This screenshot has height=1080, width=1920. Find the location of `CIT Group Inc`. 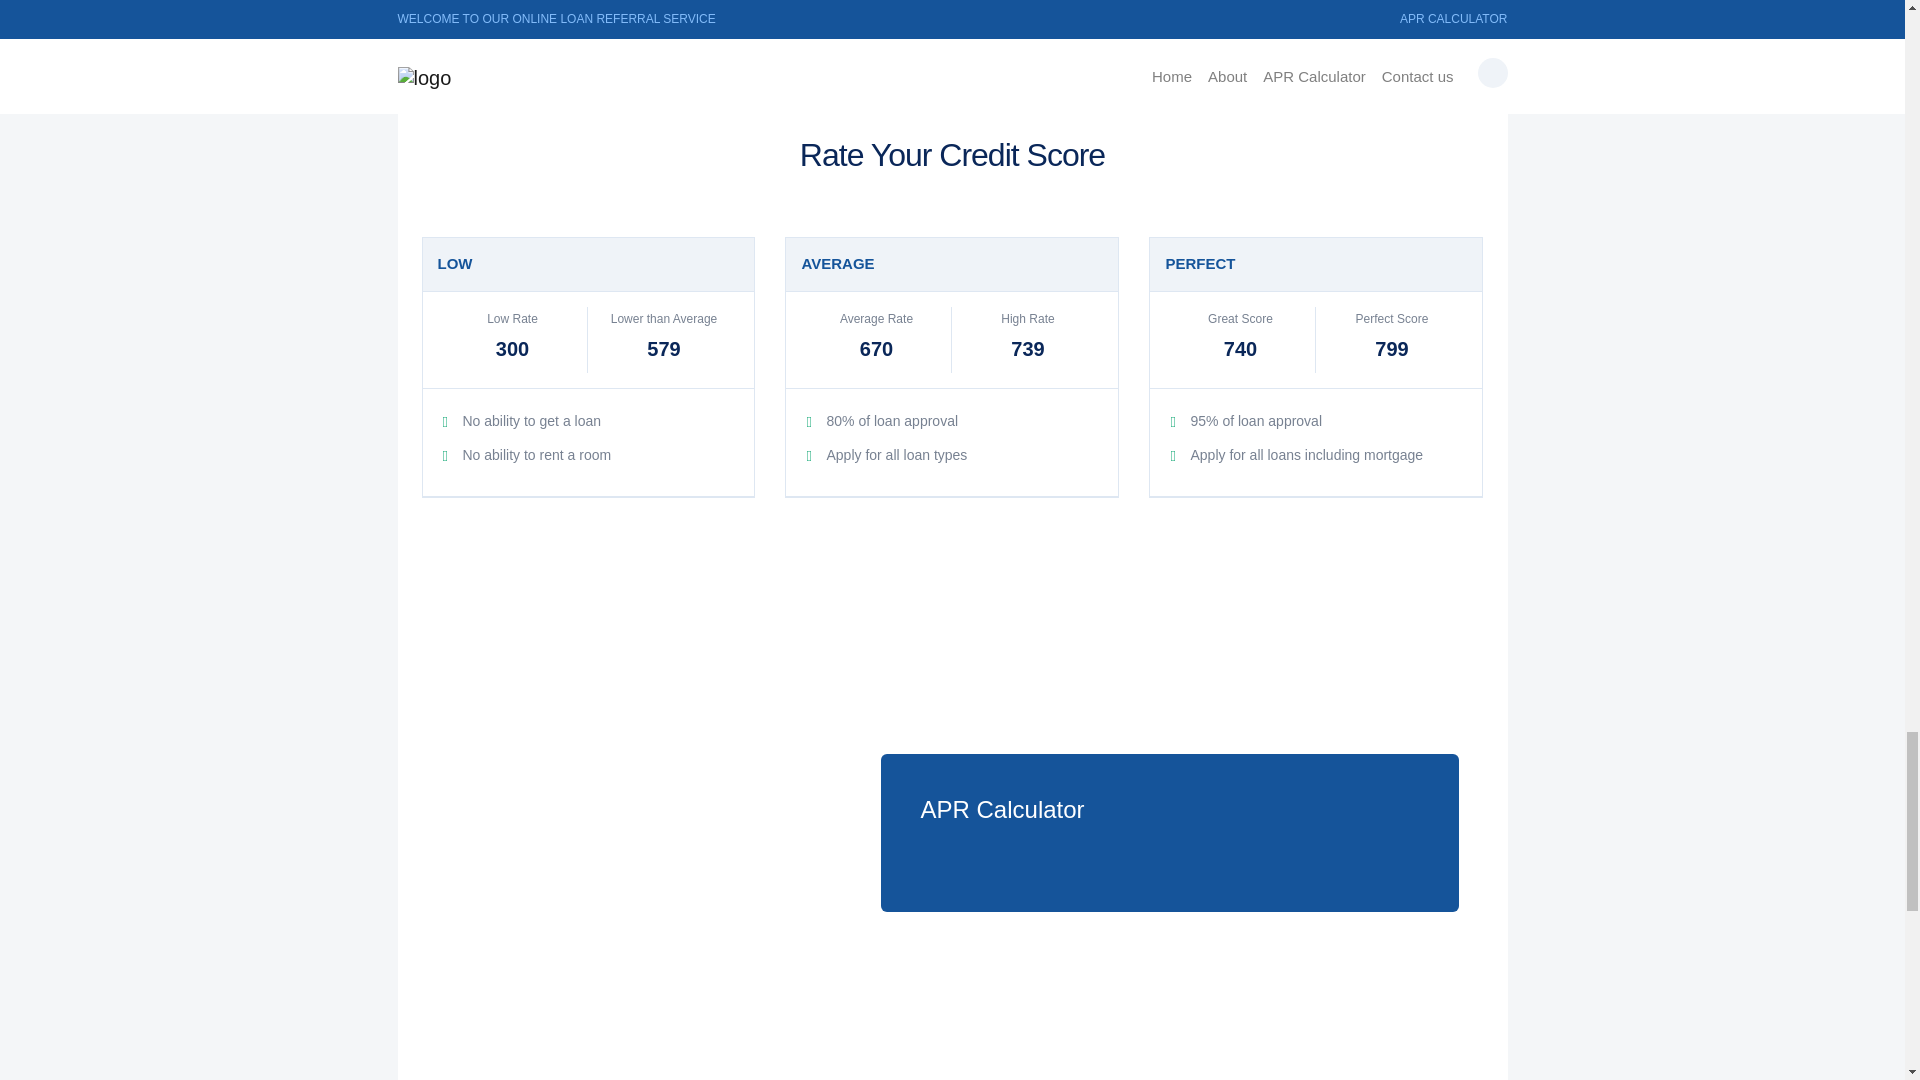

CIT Group Inc is located at coordinates (1240, 1075).